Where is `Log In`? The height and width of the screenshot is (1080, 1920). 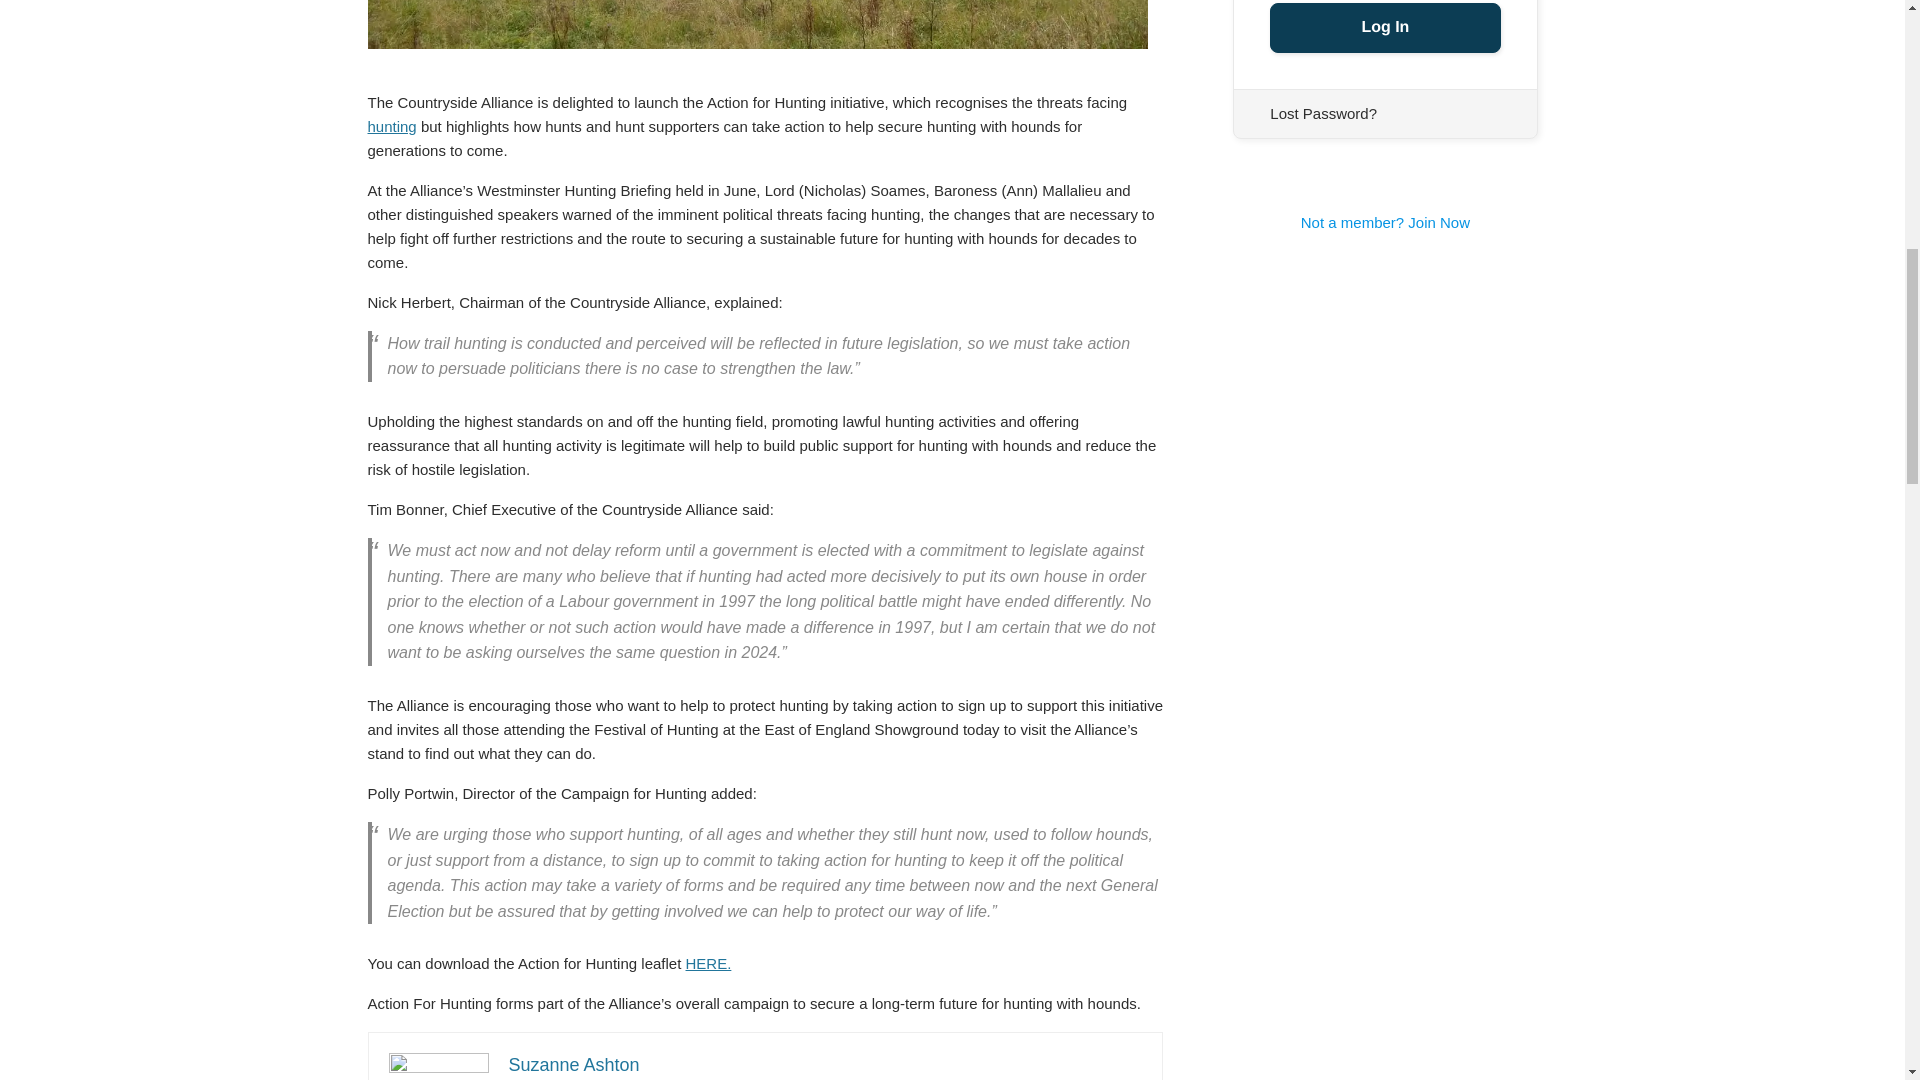 Log In is located at coordinates (1384, 28).